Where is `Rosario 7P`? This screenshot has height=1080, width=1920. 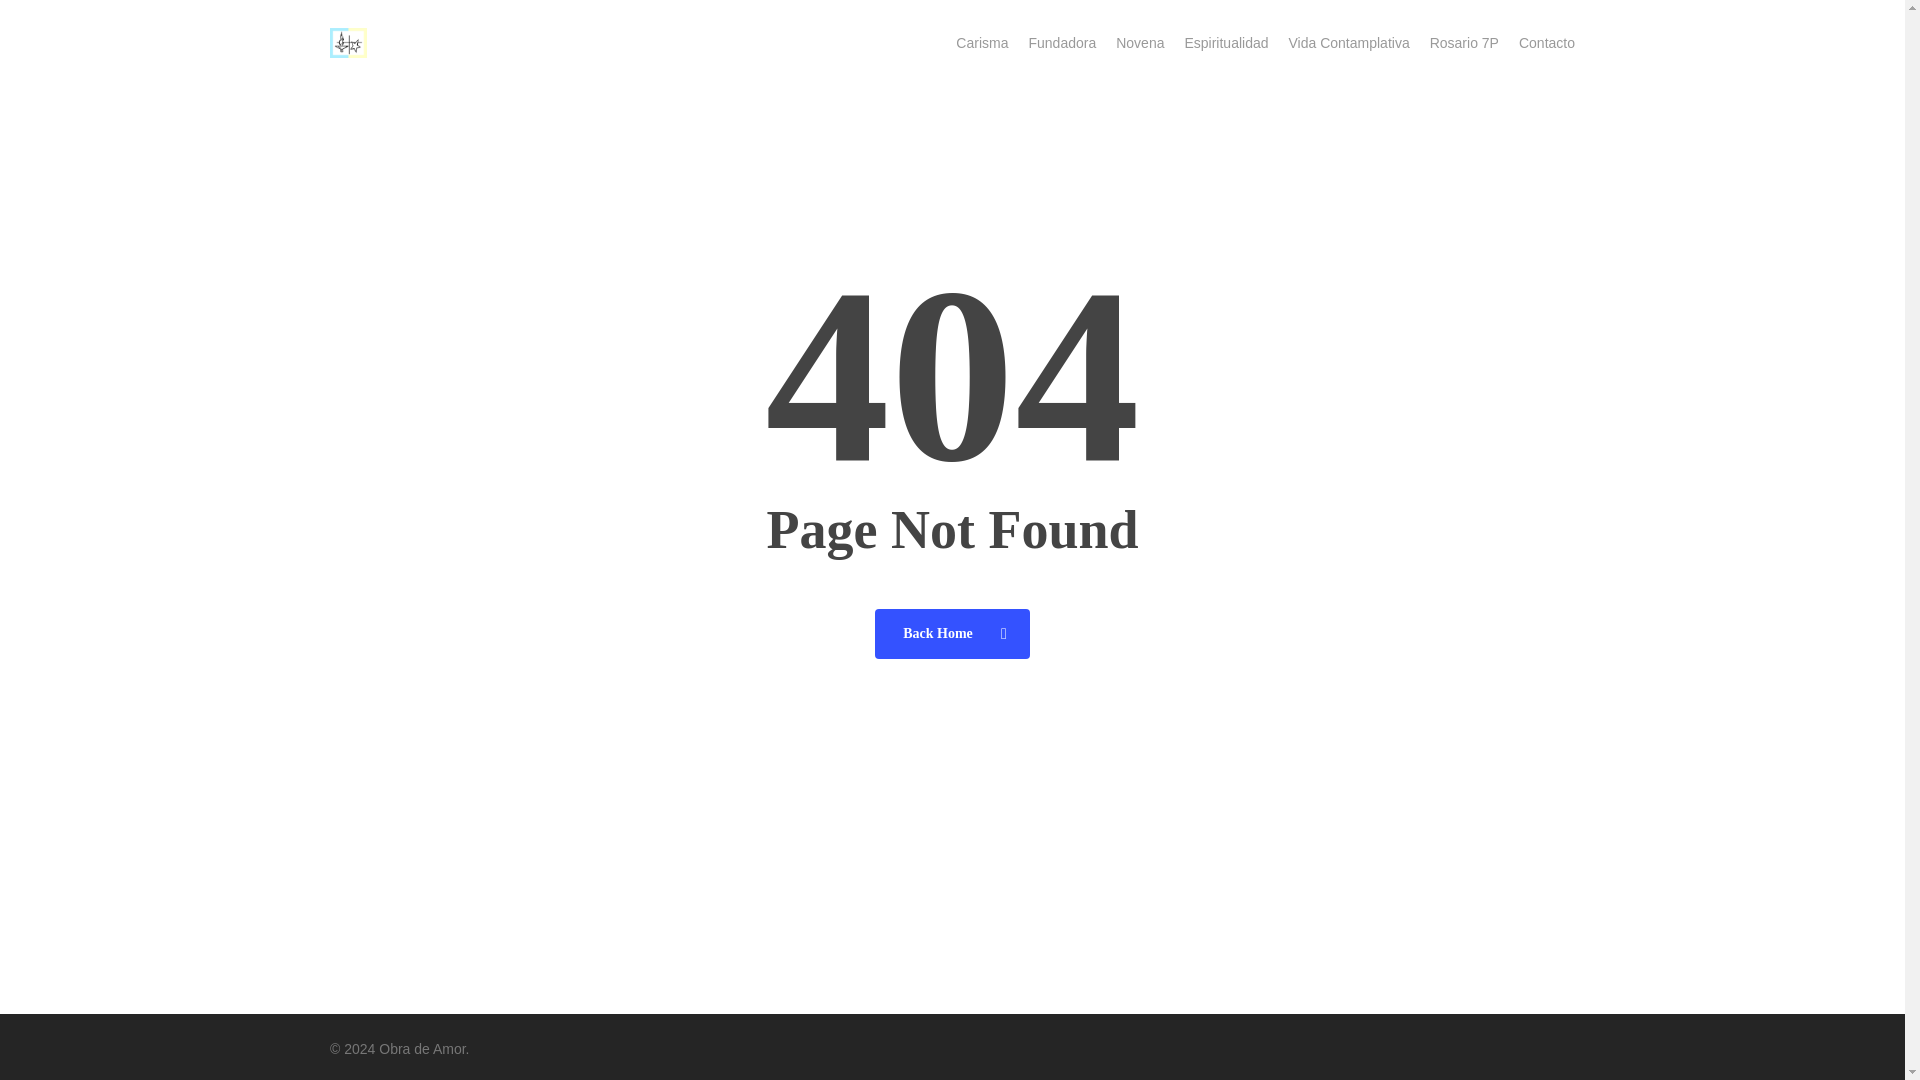
Rosario 7P is located at coordinates (1464, 42).